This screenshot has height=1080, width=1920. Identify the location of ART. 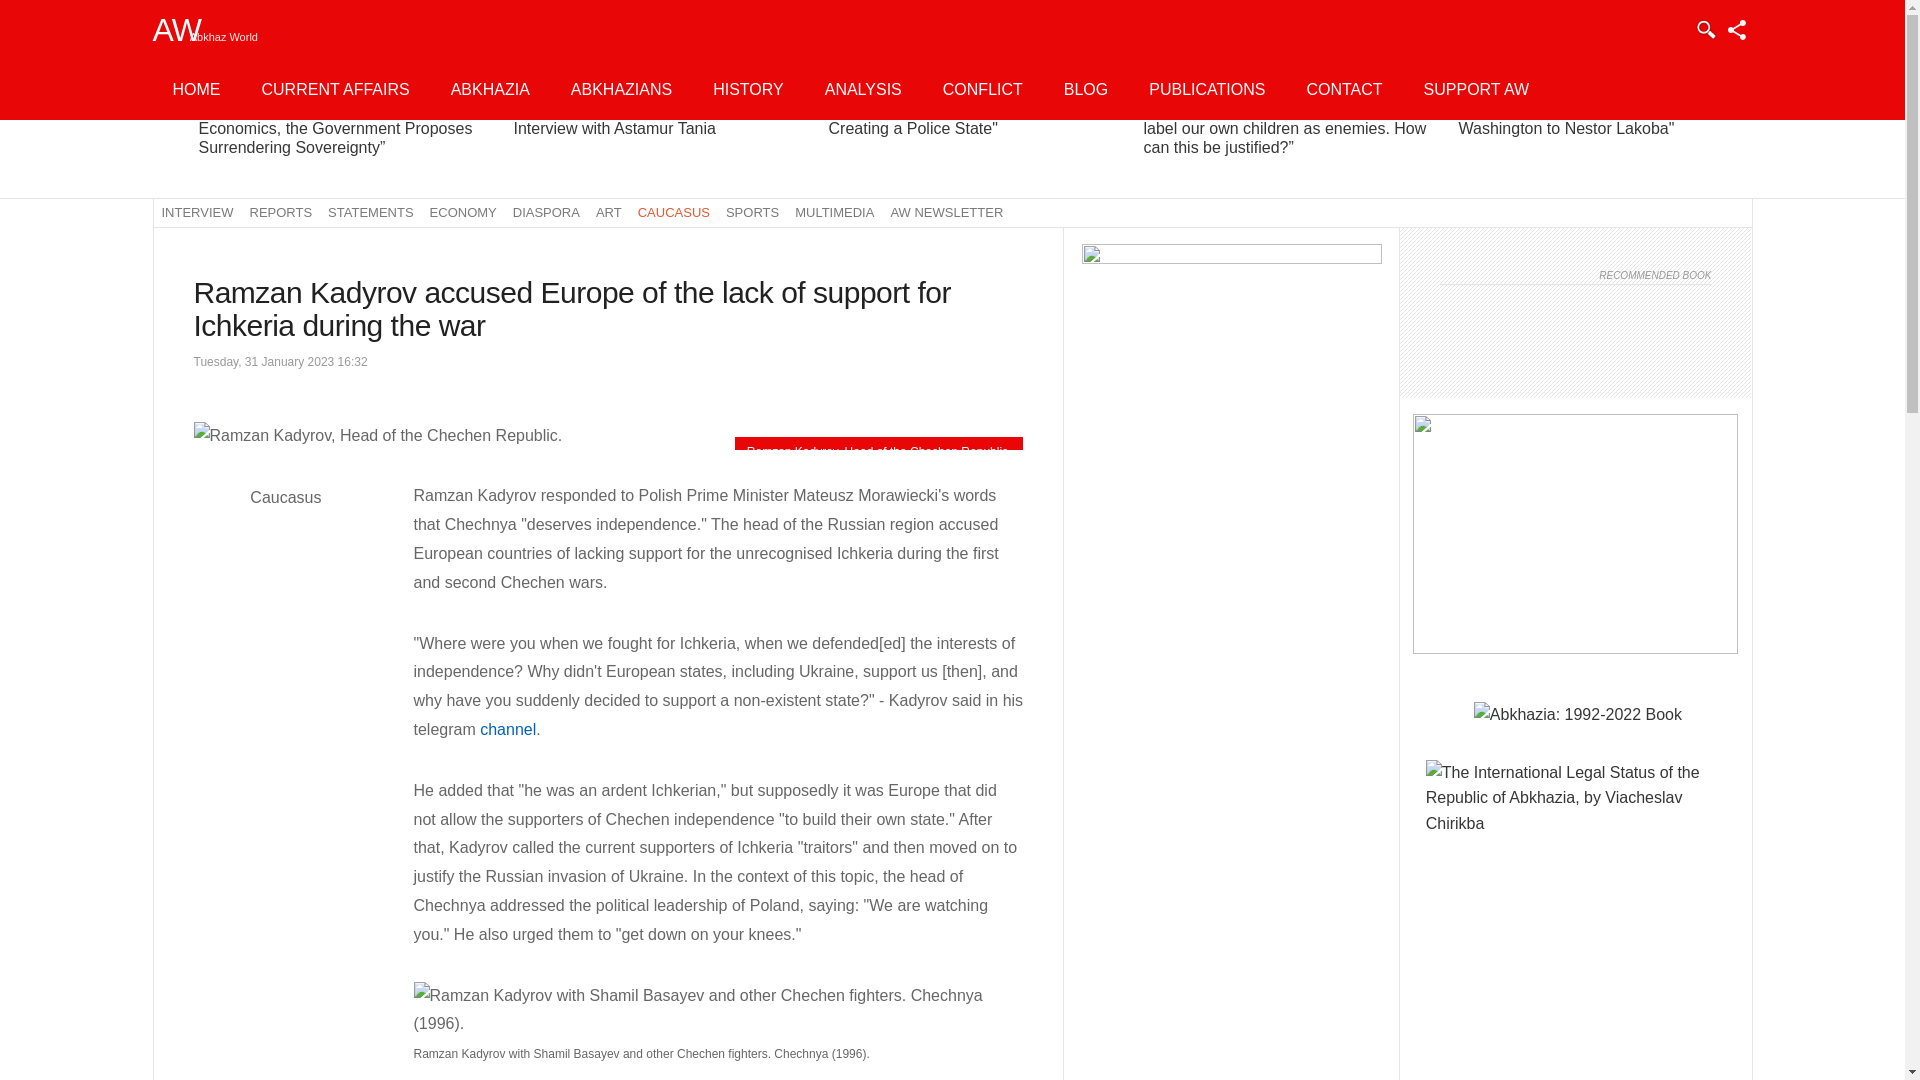
(608, 212).